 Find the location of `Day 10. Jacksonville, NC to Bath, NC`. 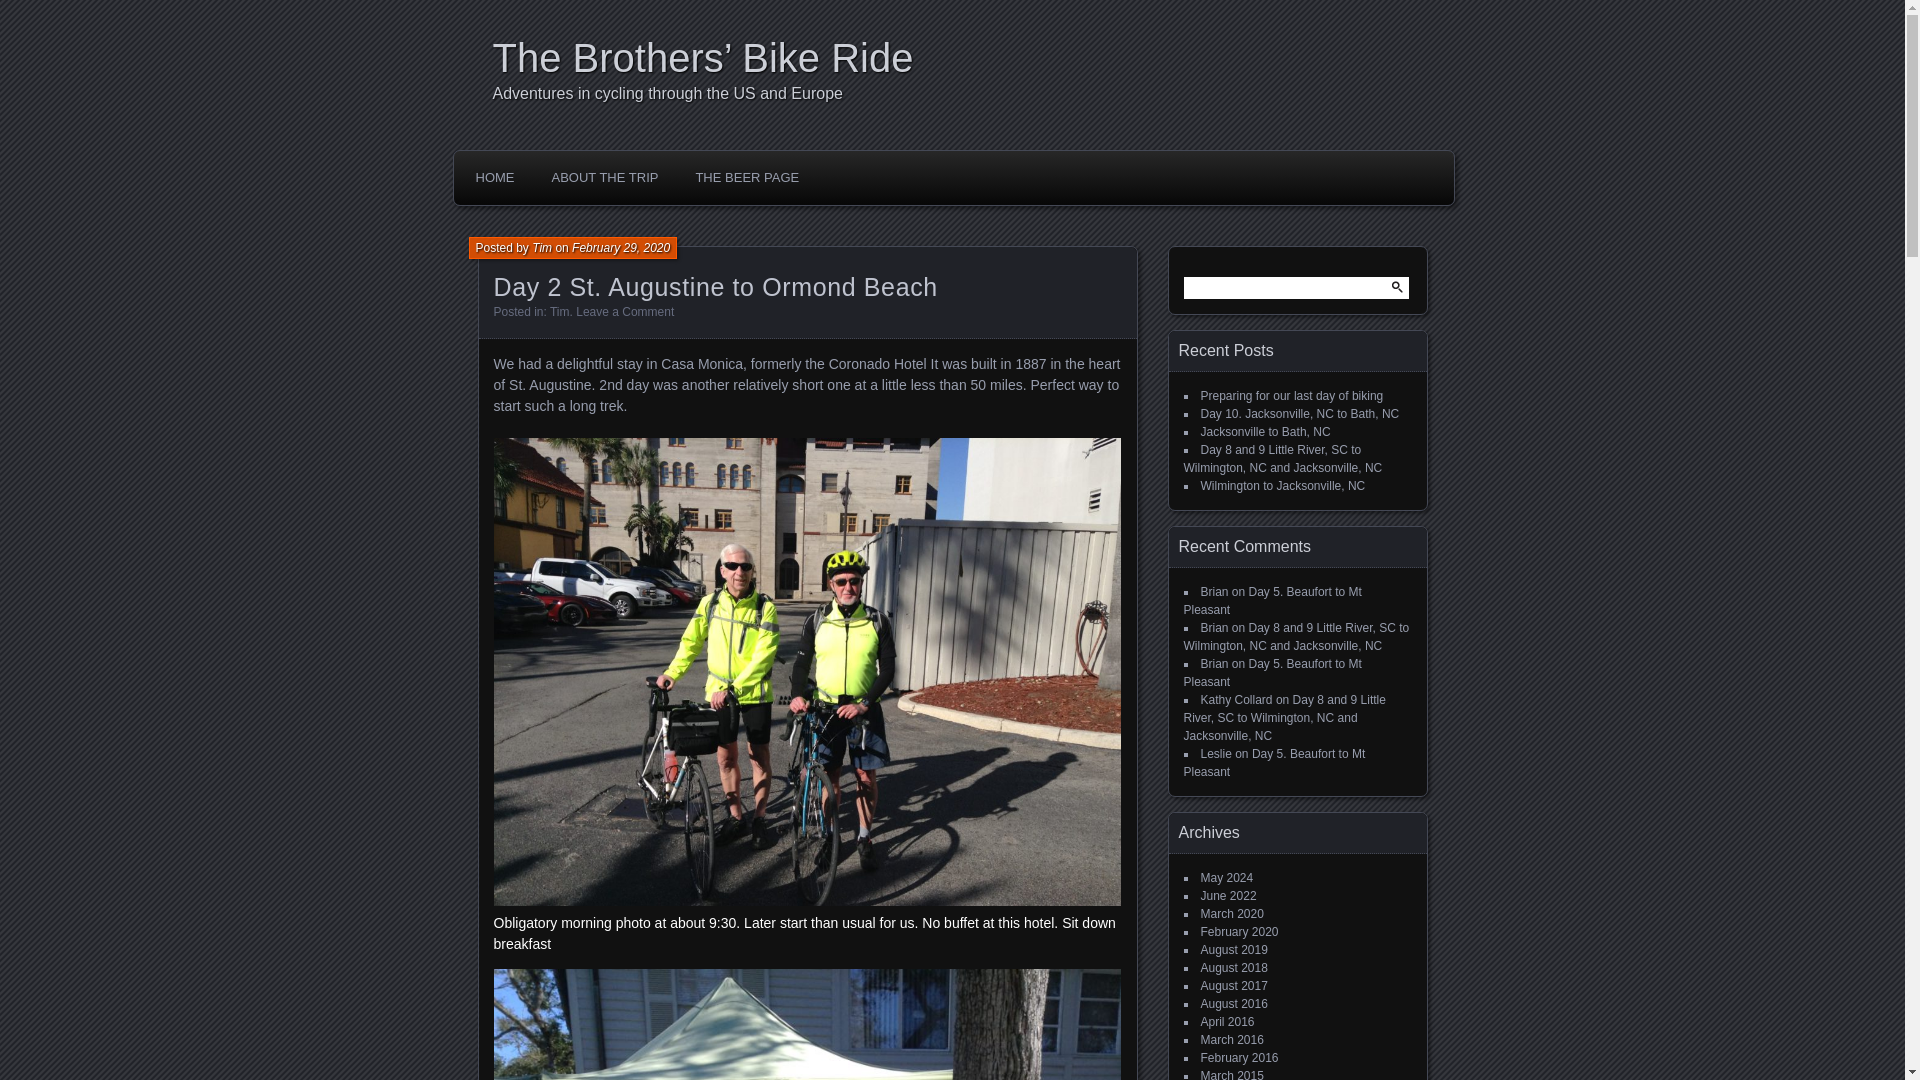

Day 10. Jacksonville, NC to Bath, NC is located at coordinates (1300, 414).